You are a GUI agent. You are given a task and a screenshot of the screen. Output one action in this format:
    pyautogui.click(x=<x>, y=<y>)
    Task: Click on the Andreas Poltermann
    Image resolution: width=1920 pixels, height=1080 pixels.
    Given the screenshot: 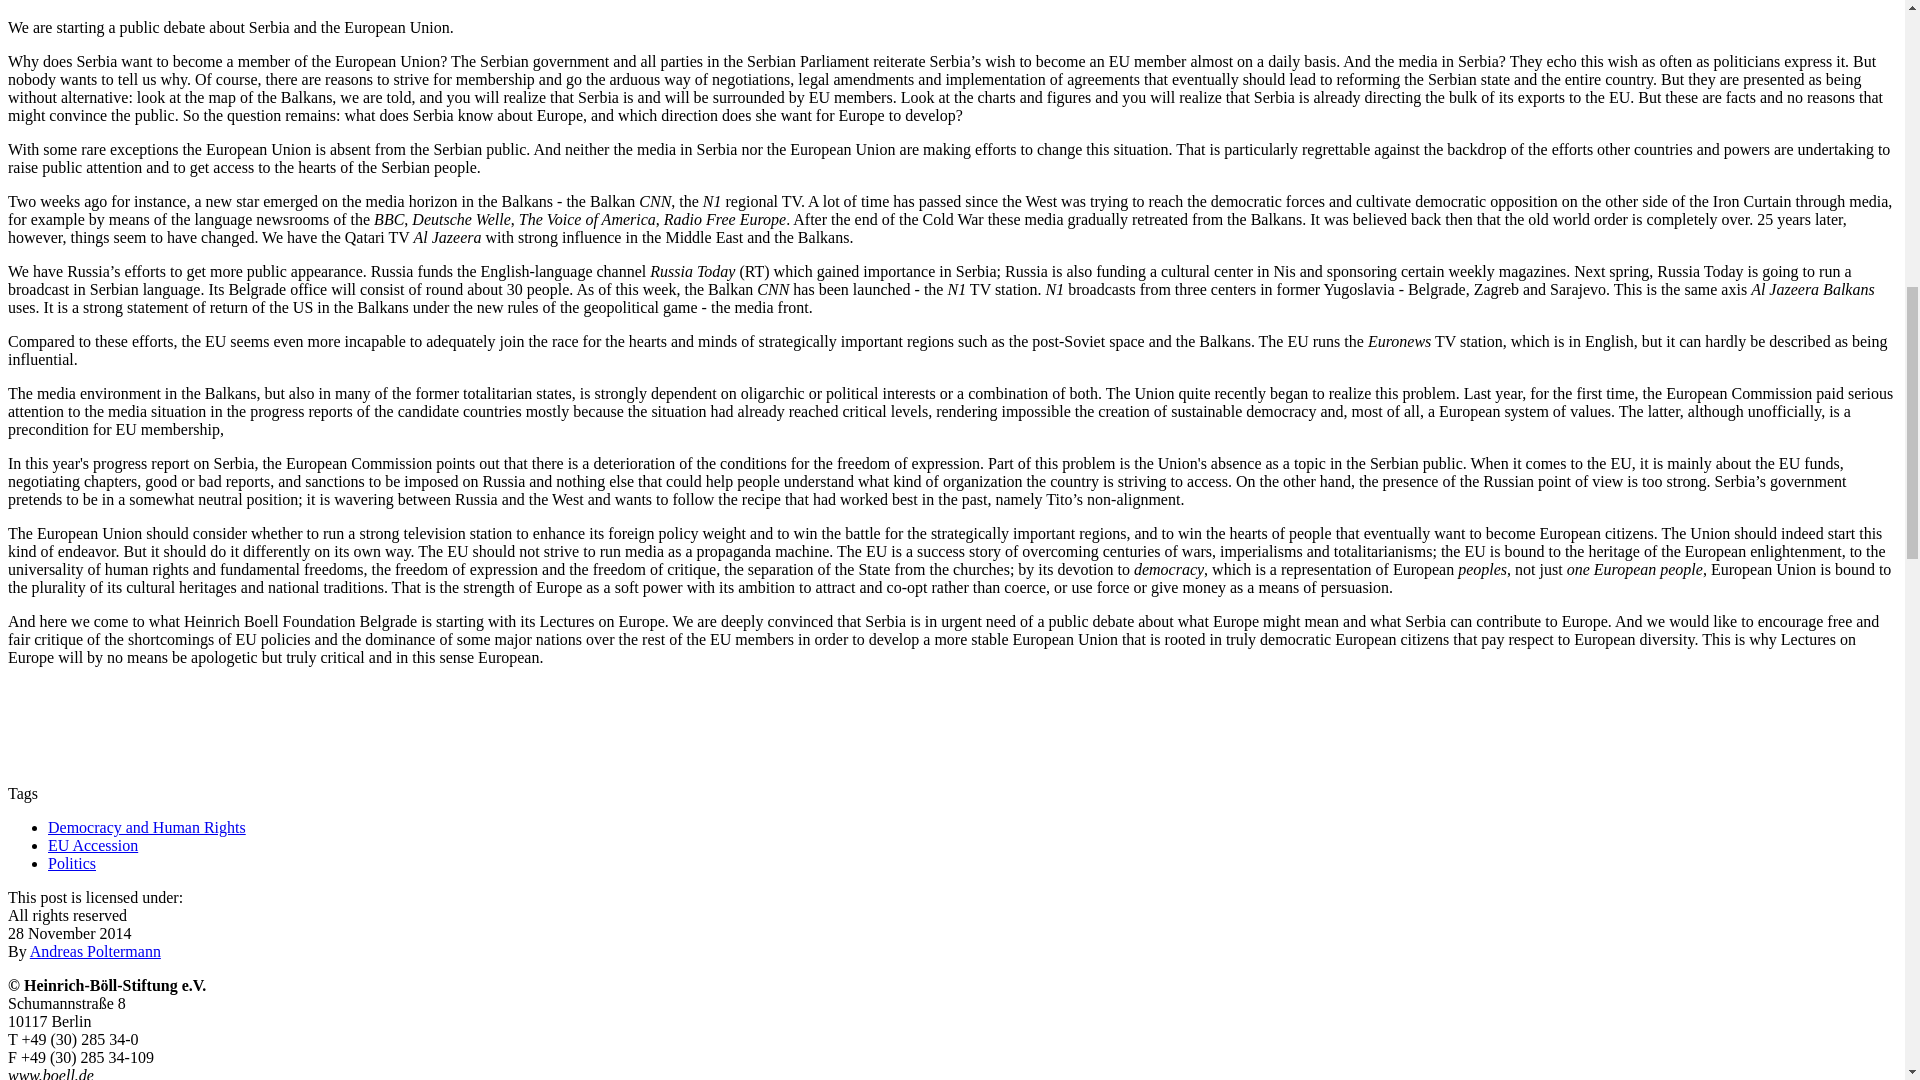 What is the action you would take?
    pyautogui.click(x=96, y=951)
    